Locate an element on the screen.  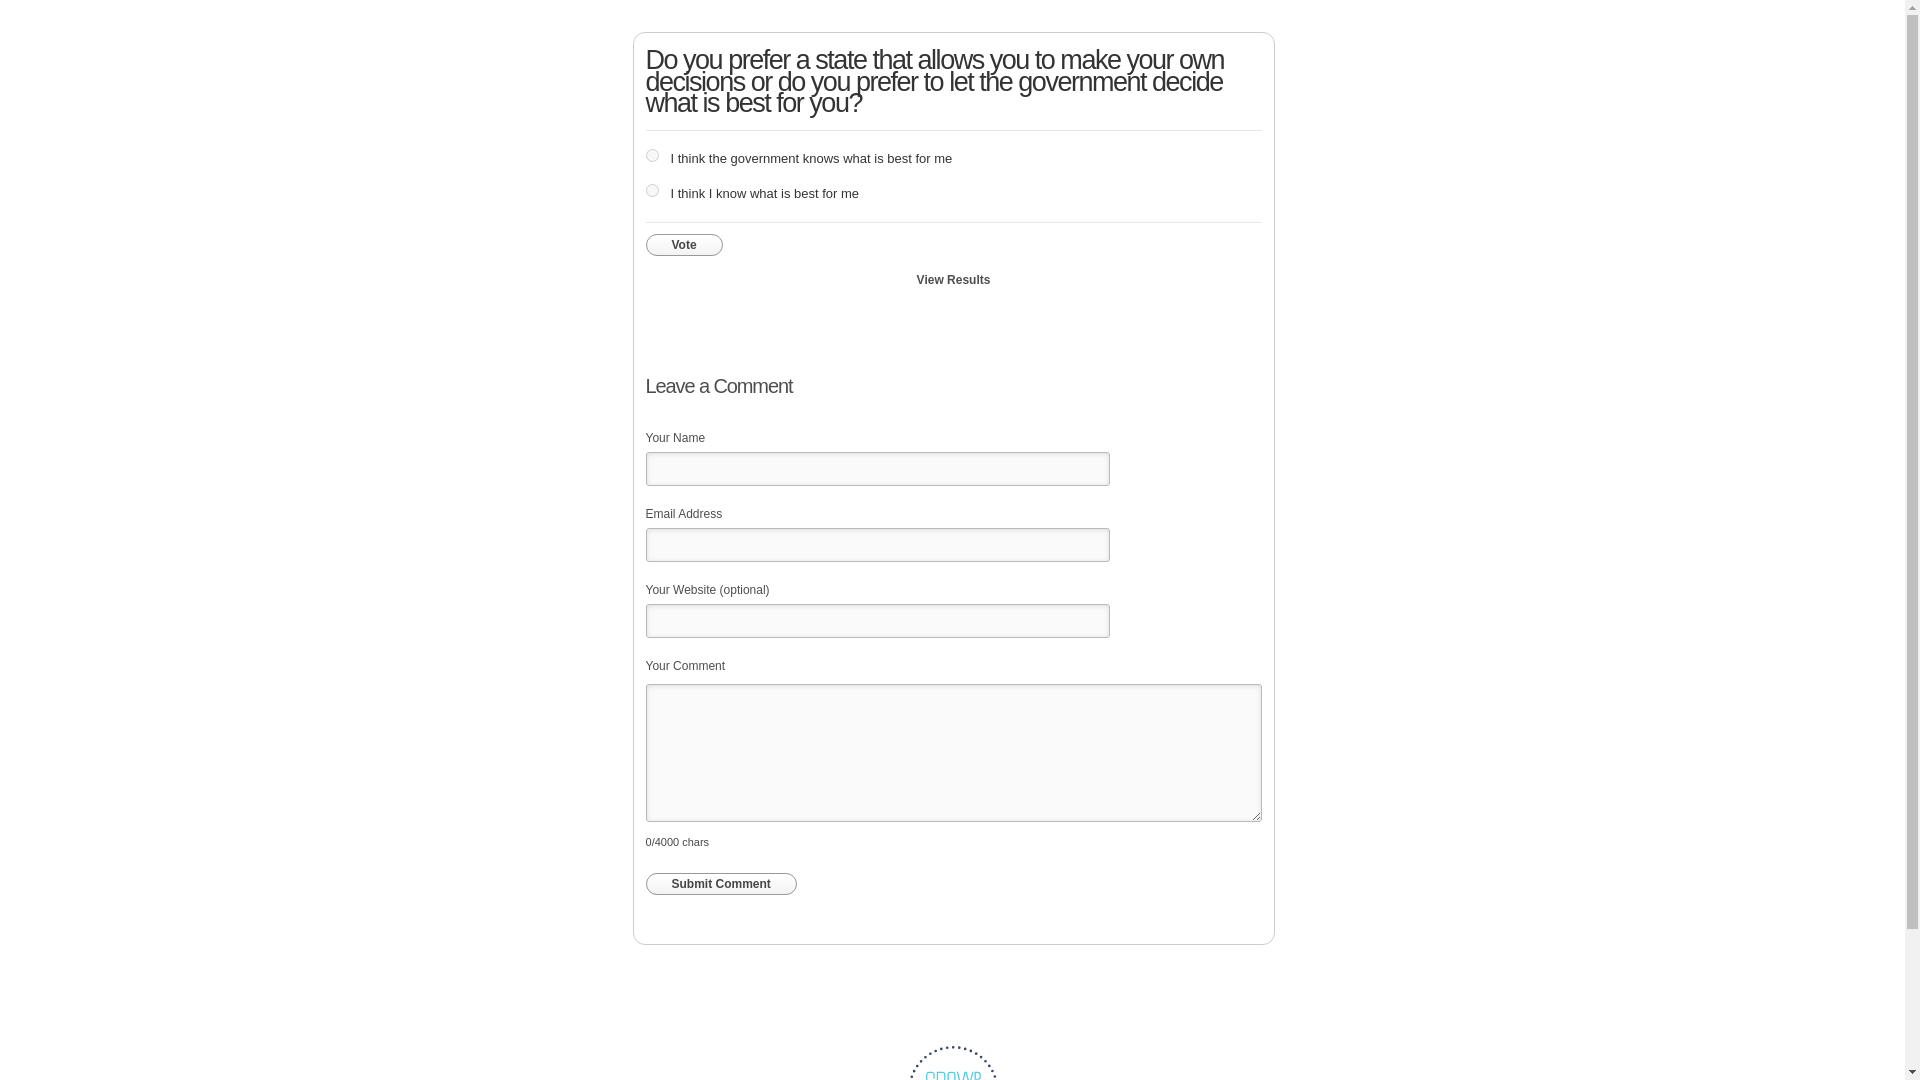
Vote is located at coordinates (684, 244).